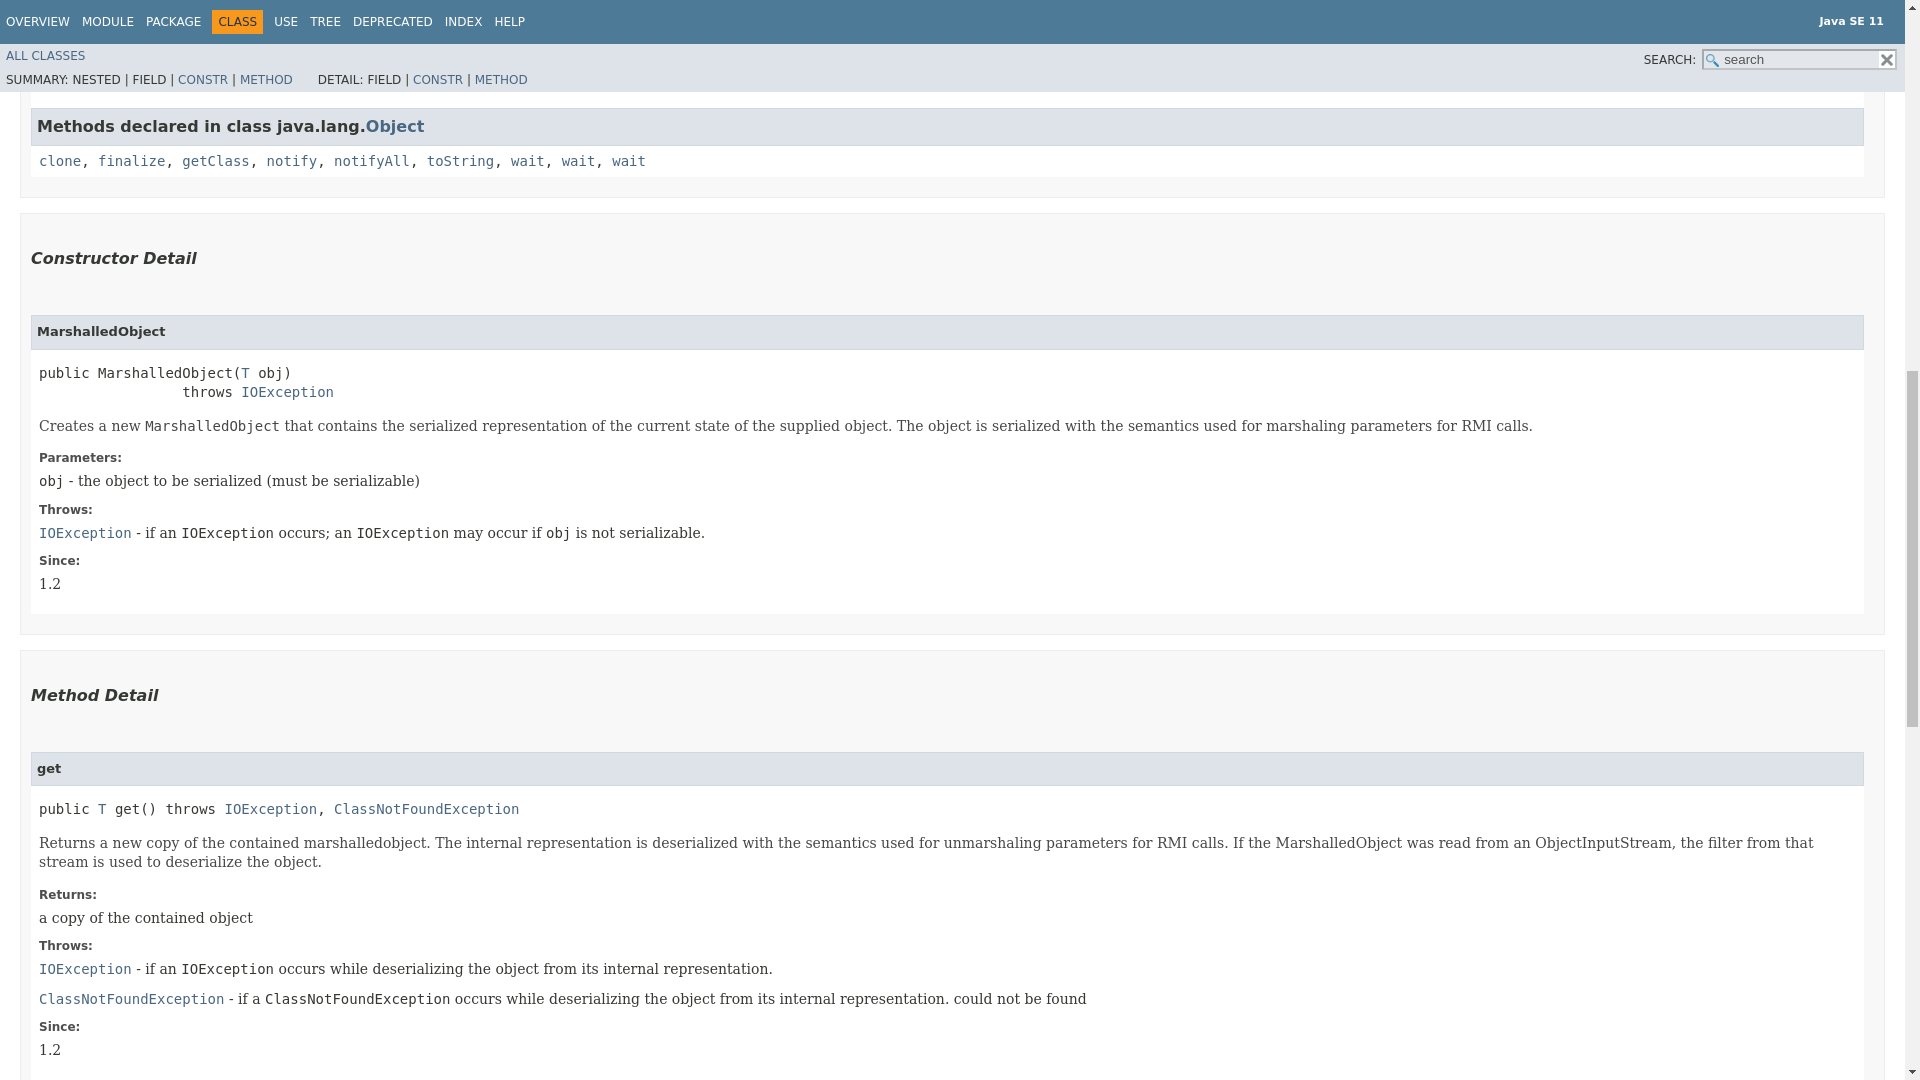  I want to click on class in java.io, so click(270, 808).